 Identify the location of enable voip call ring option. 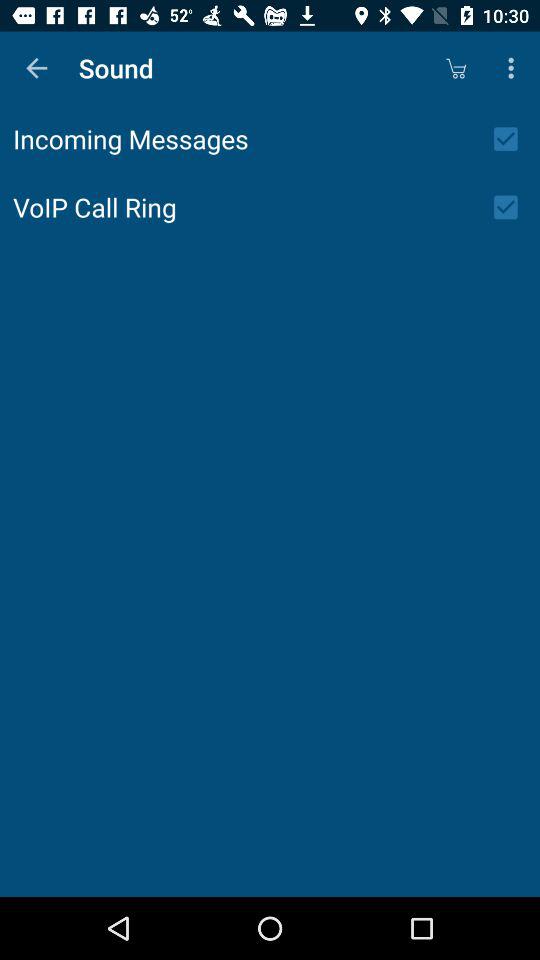
(512, 207).